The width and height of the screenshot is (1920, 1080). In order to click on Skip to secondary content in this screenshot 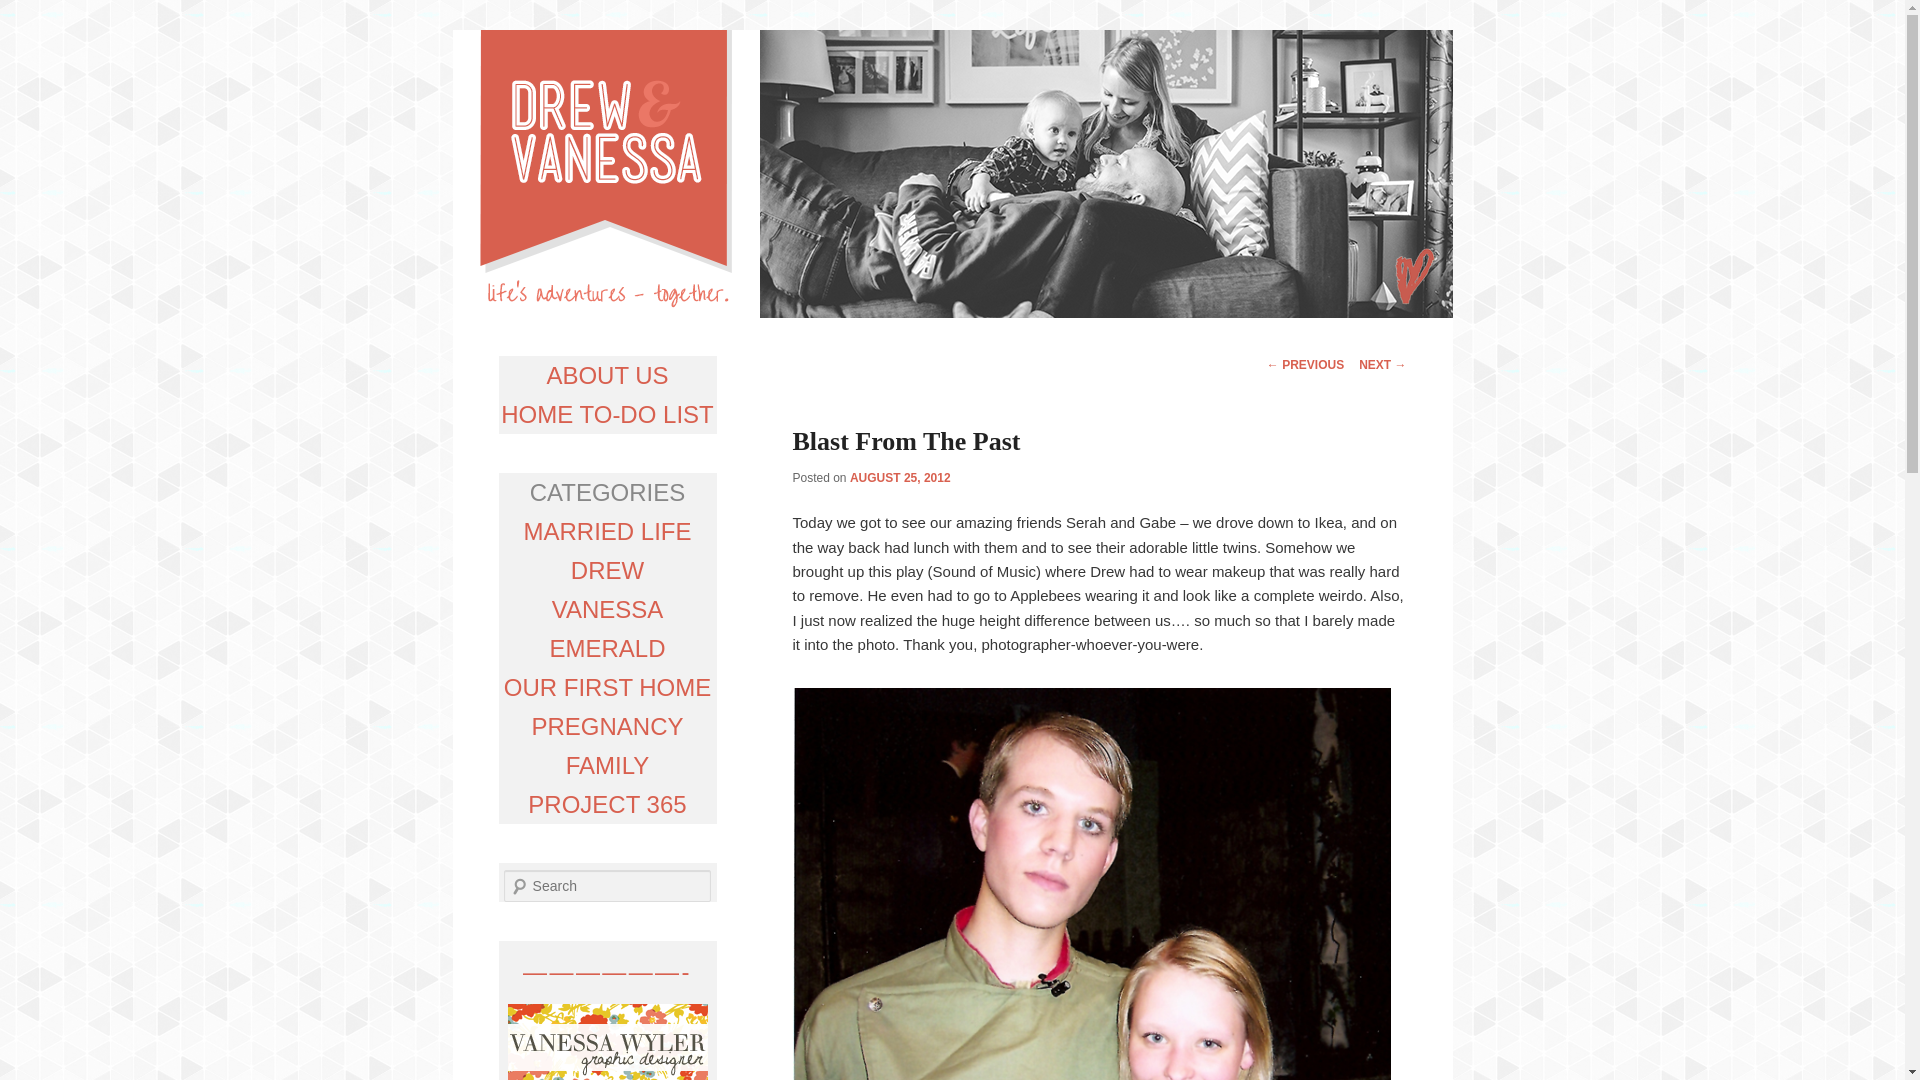, I will do `click(744, 361)`.